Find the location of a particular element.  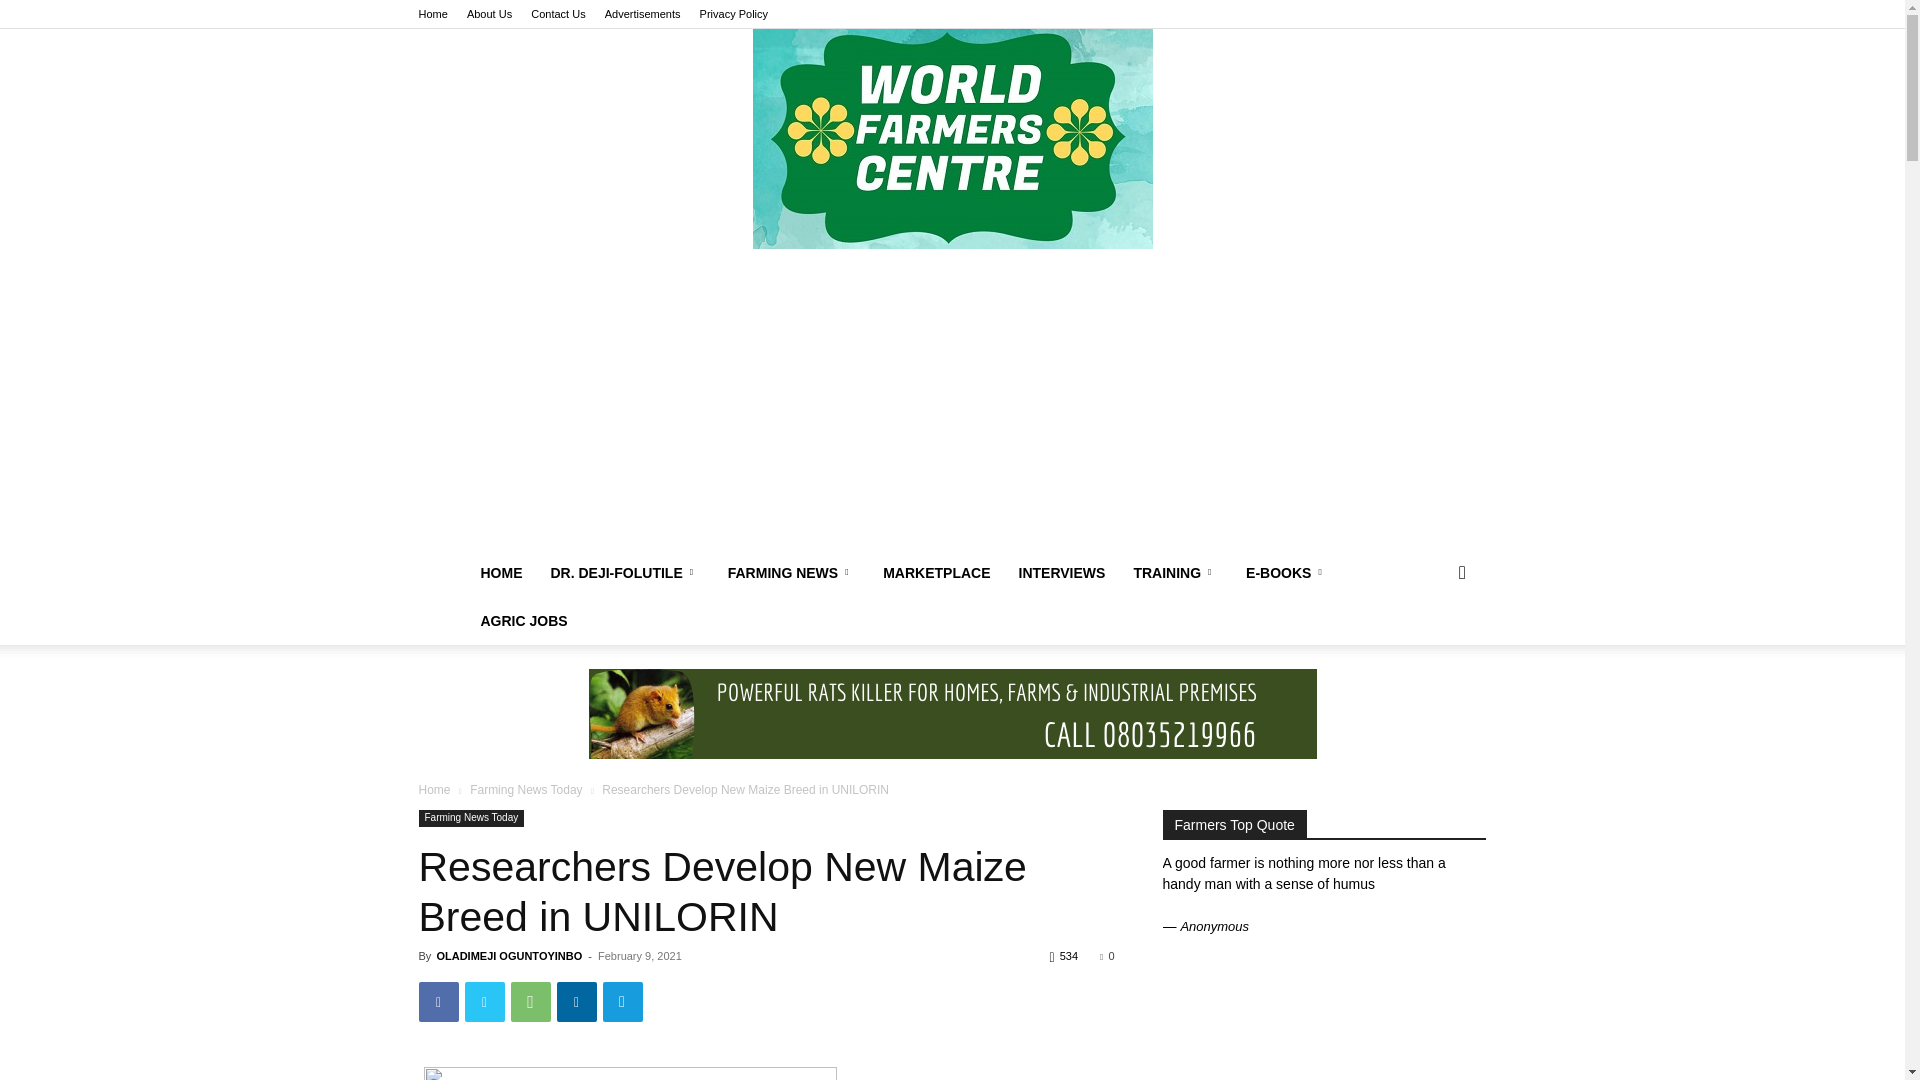

Privacy Policy is located at coordinates (734, 14).